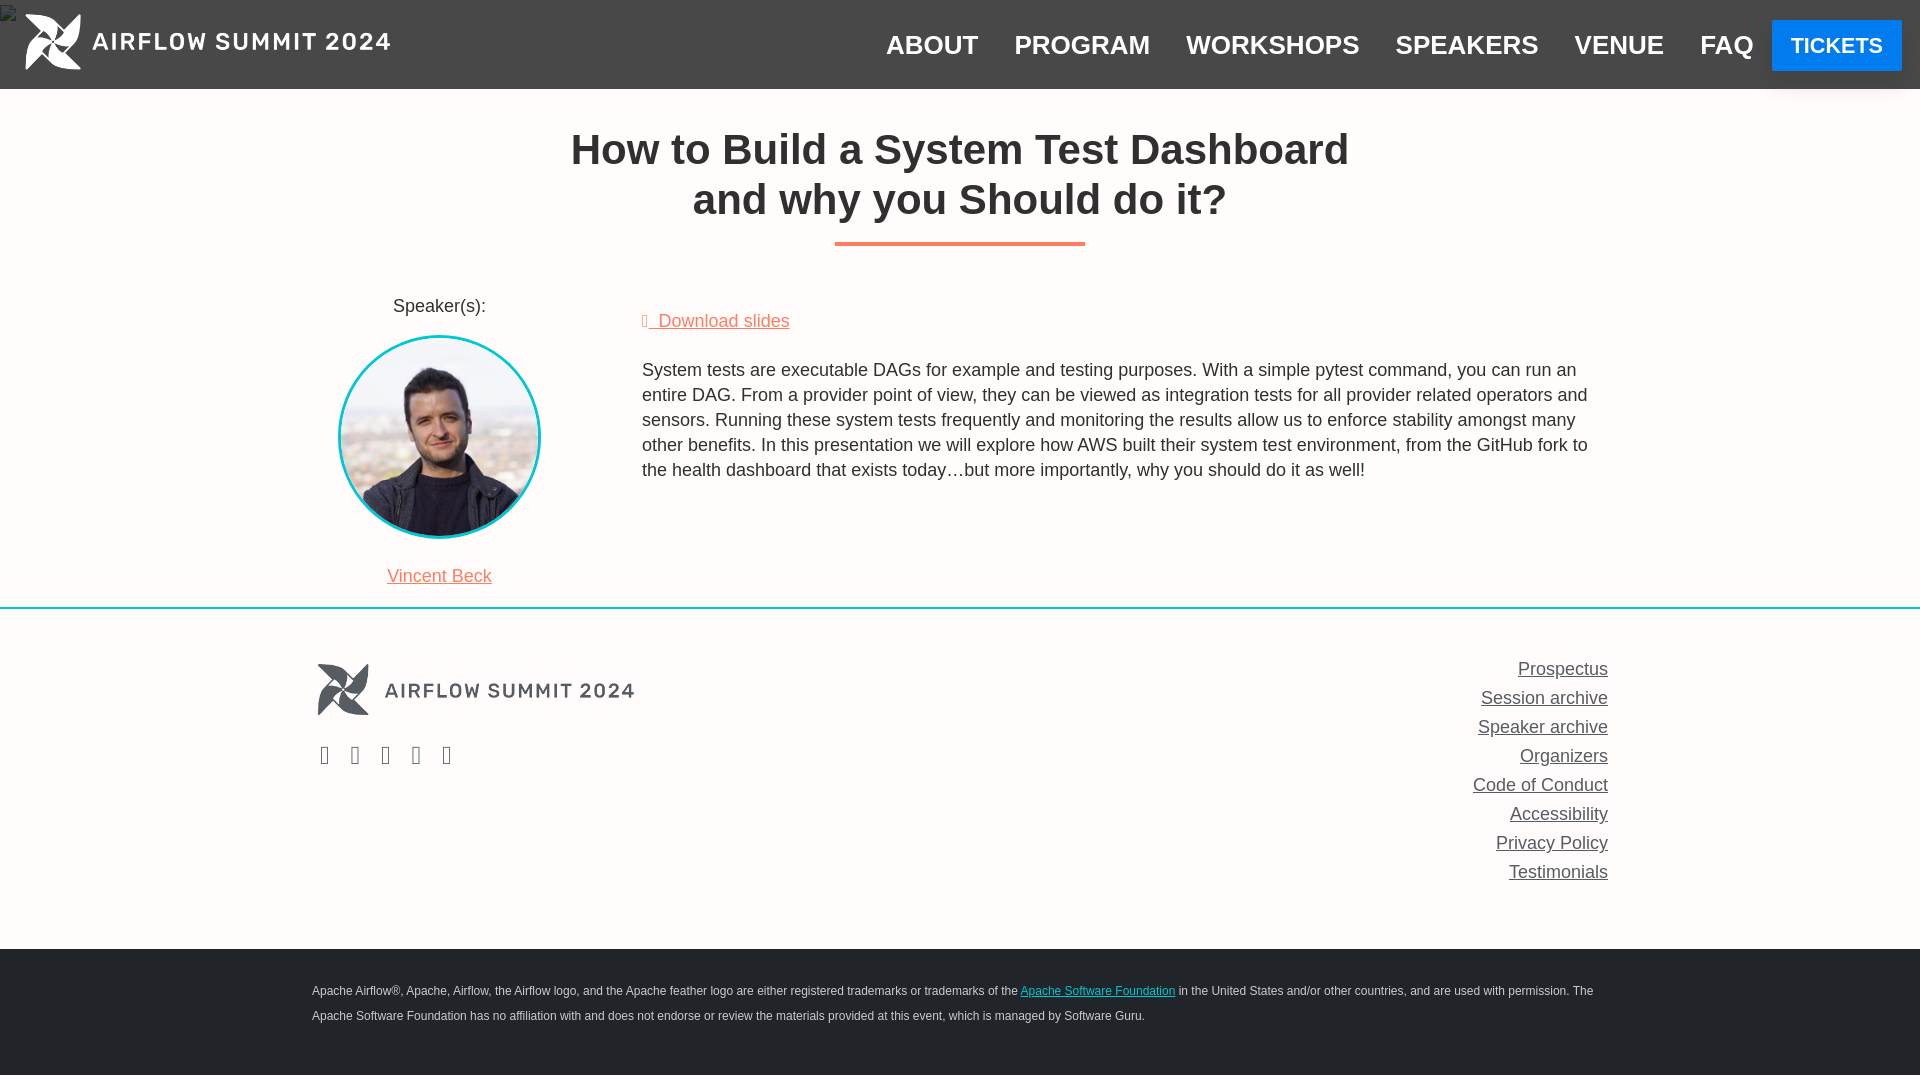  What do you see at coordinates (1558, 872) in the screenshot?
I see `Testimonials` at bounding box center [1558, 872].